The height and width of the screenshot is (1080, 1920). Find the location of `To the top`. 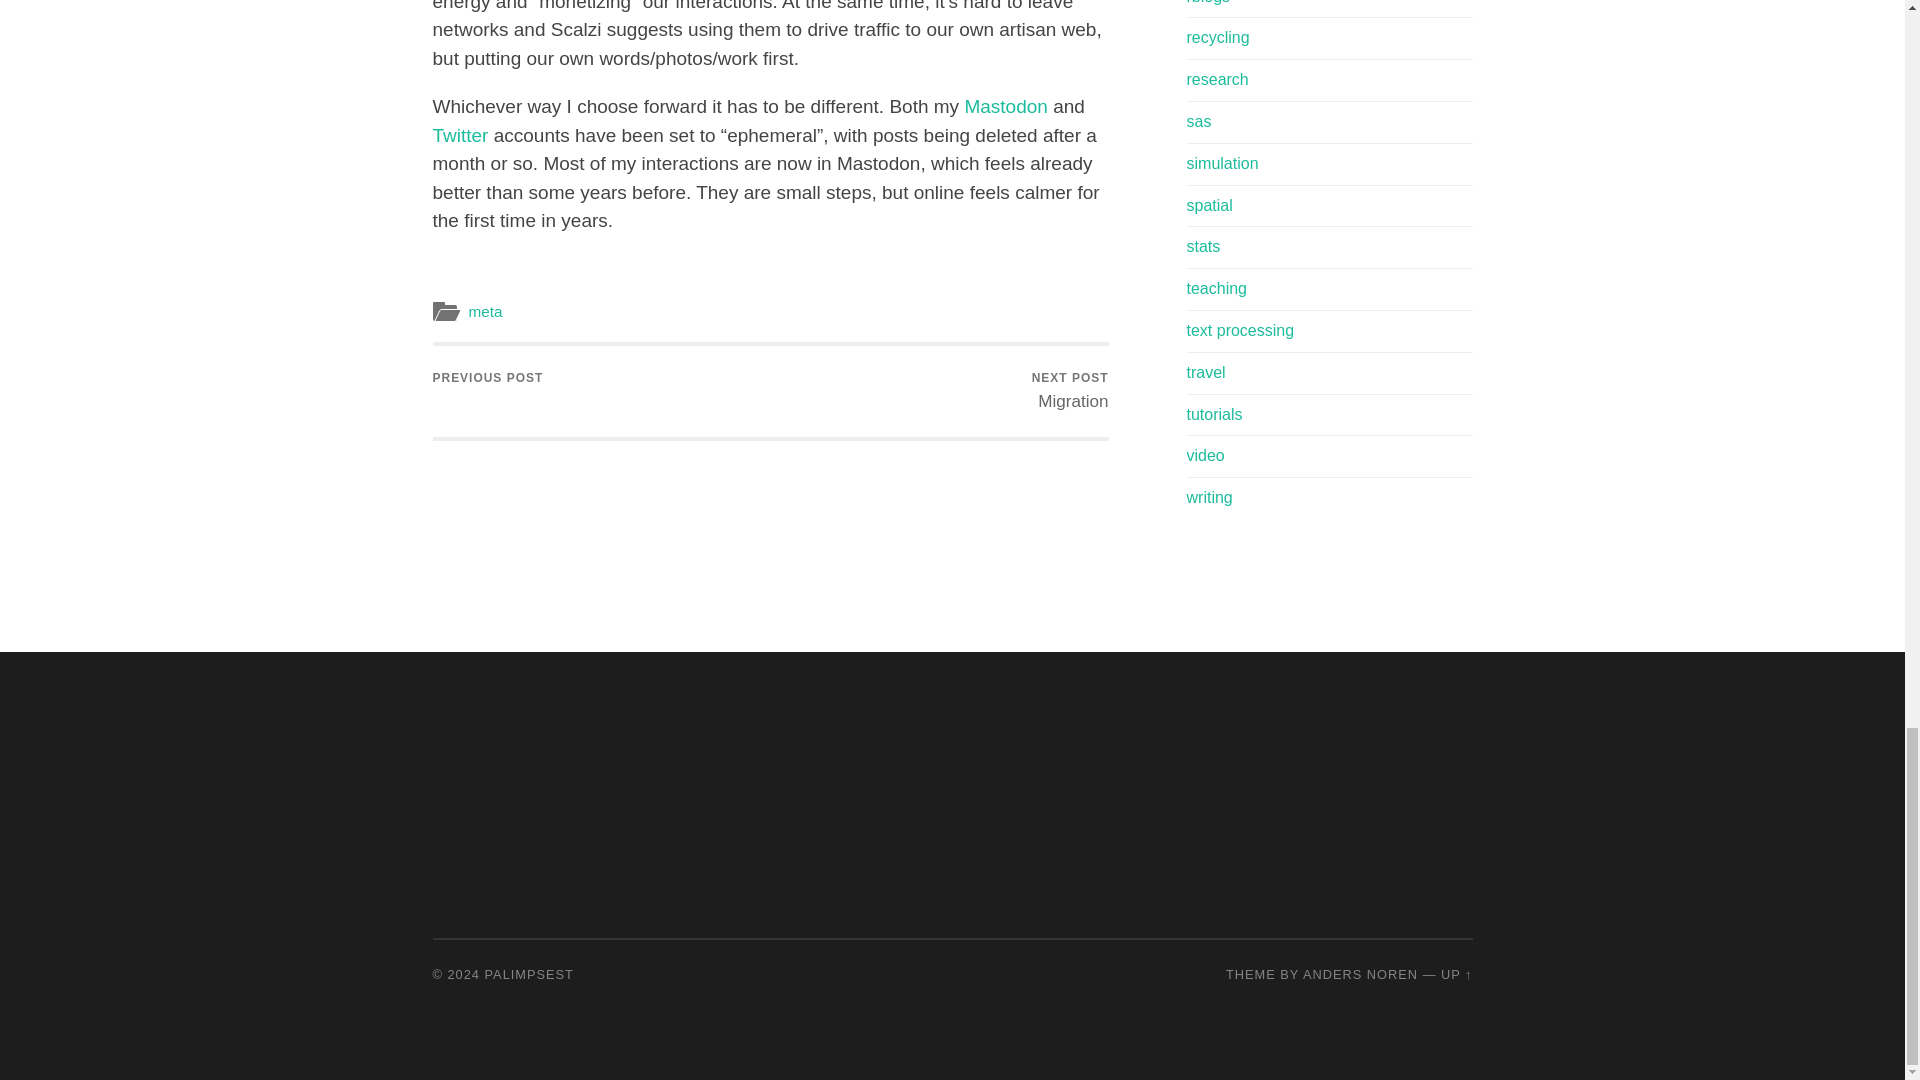

To the top is located at coordinates (1456, 974).